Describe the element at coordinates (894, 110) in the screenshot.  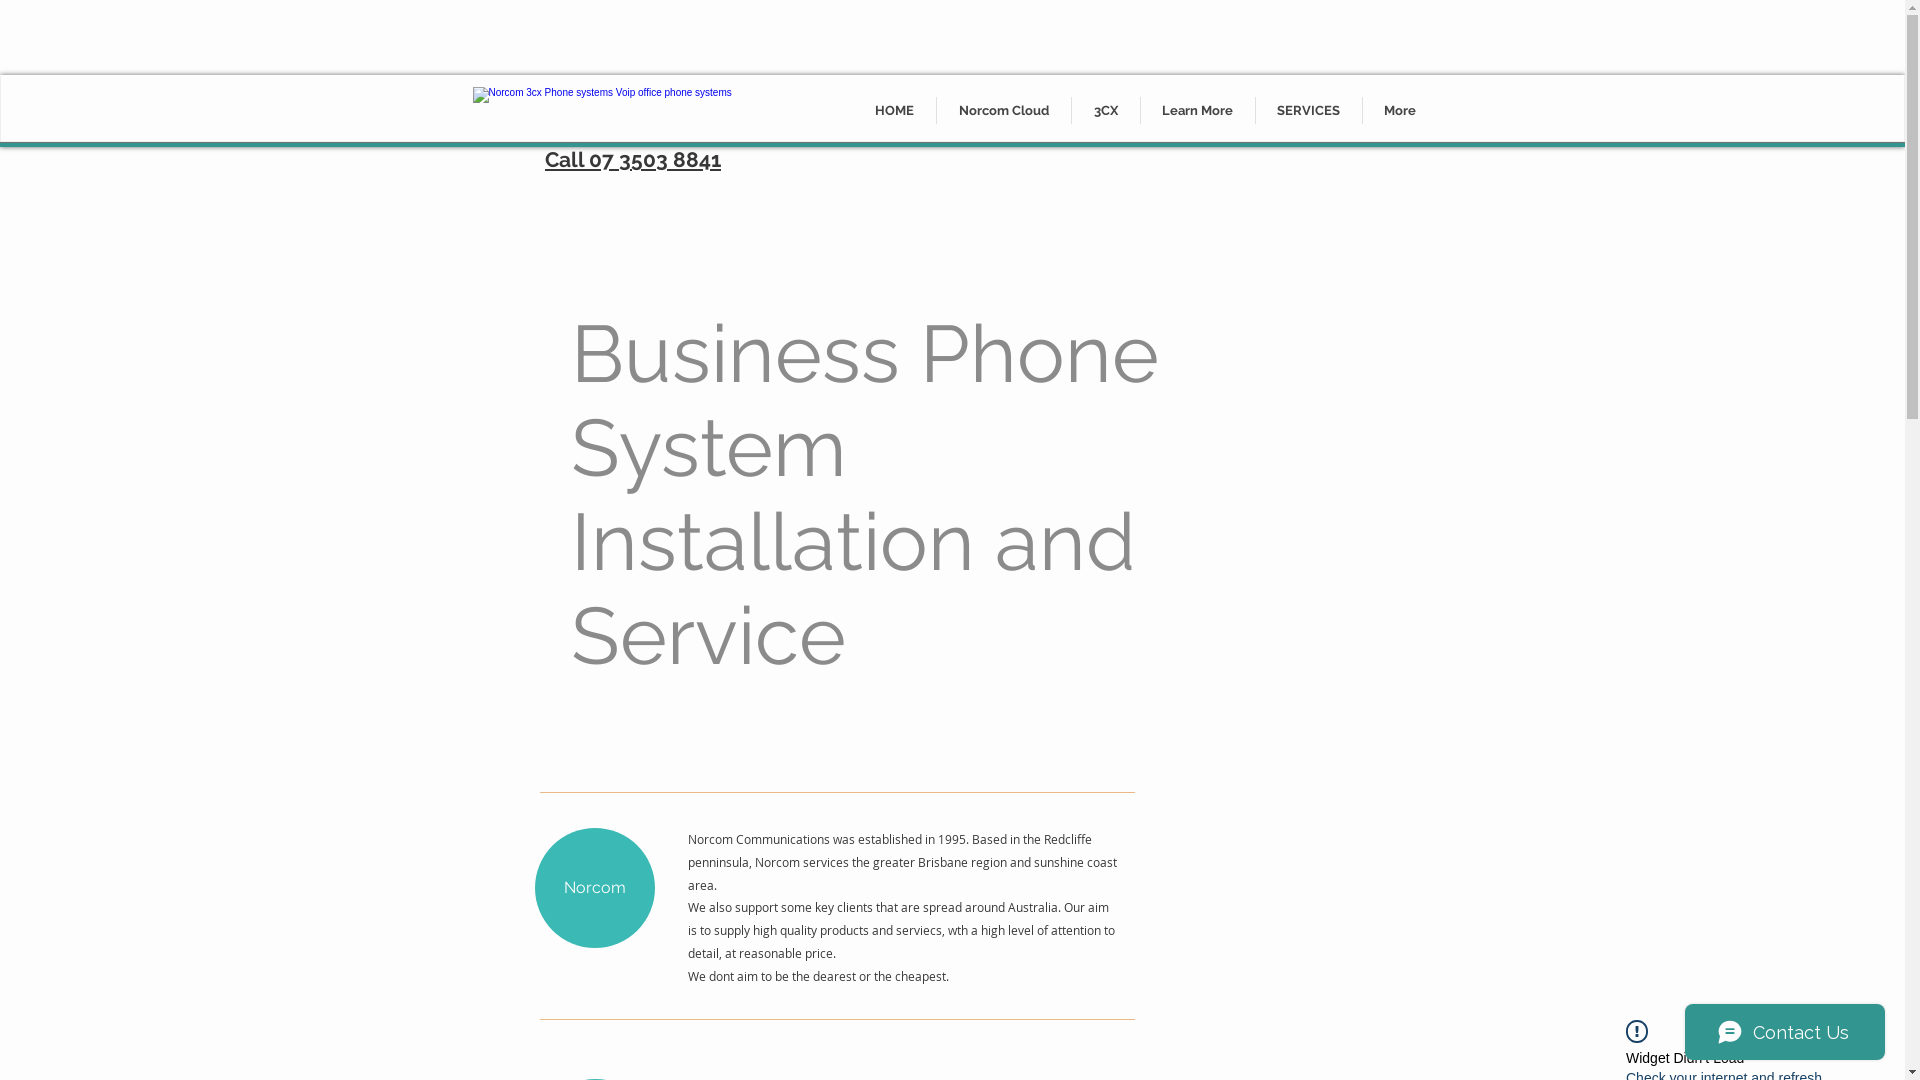
I see `HOME` at that location.